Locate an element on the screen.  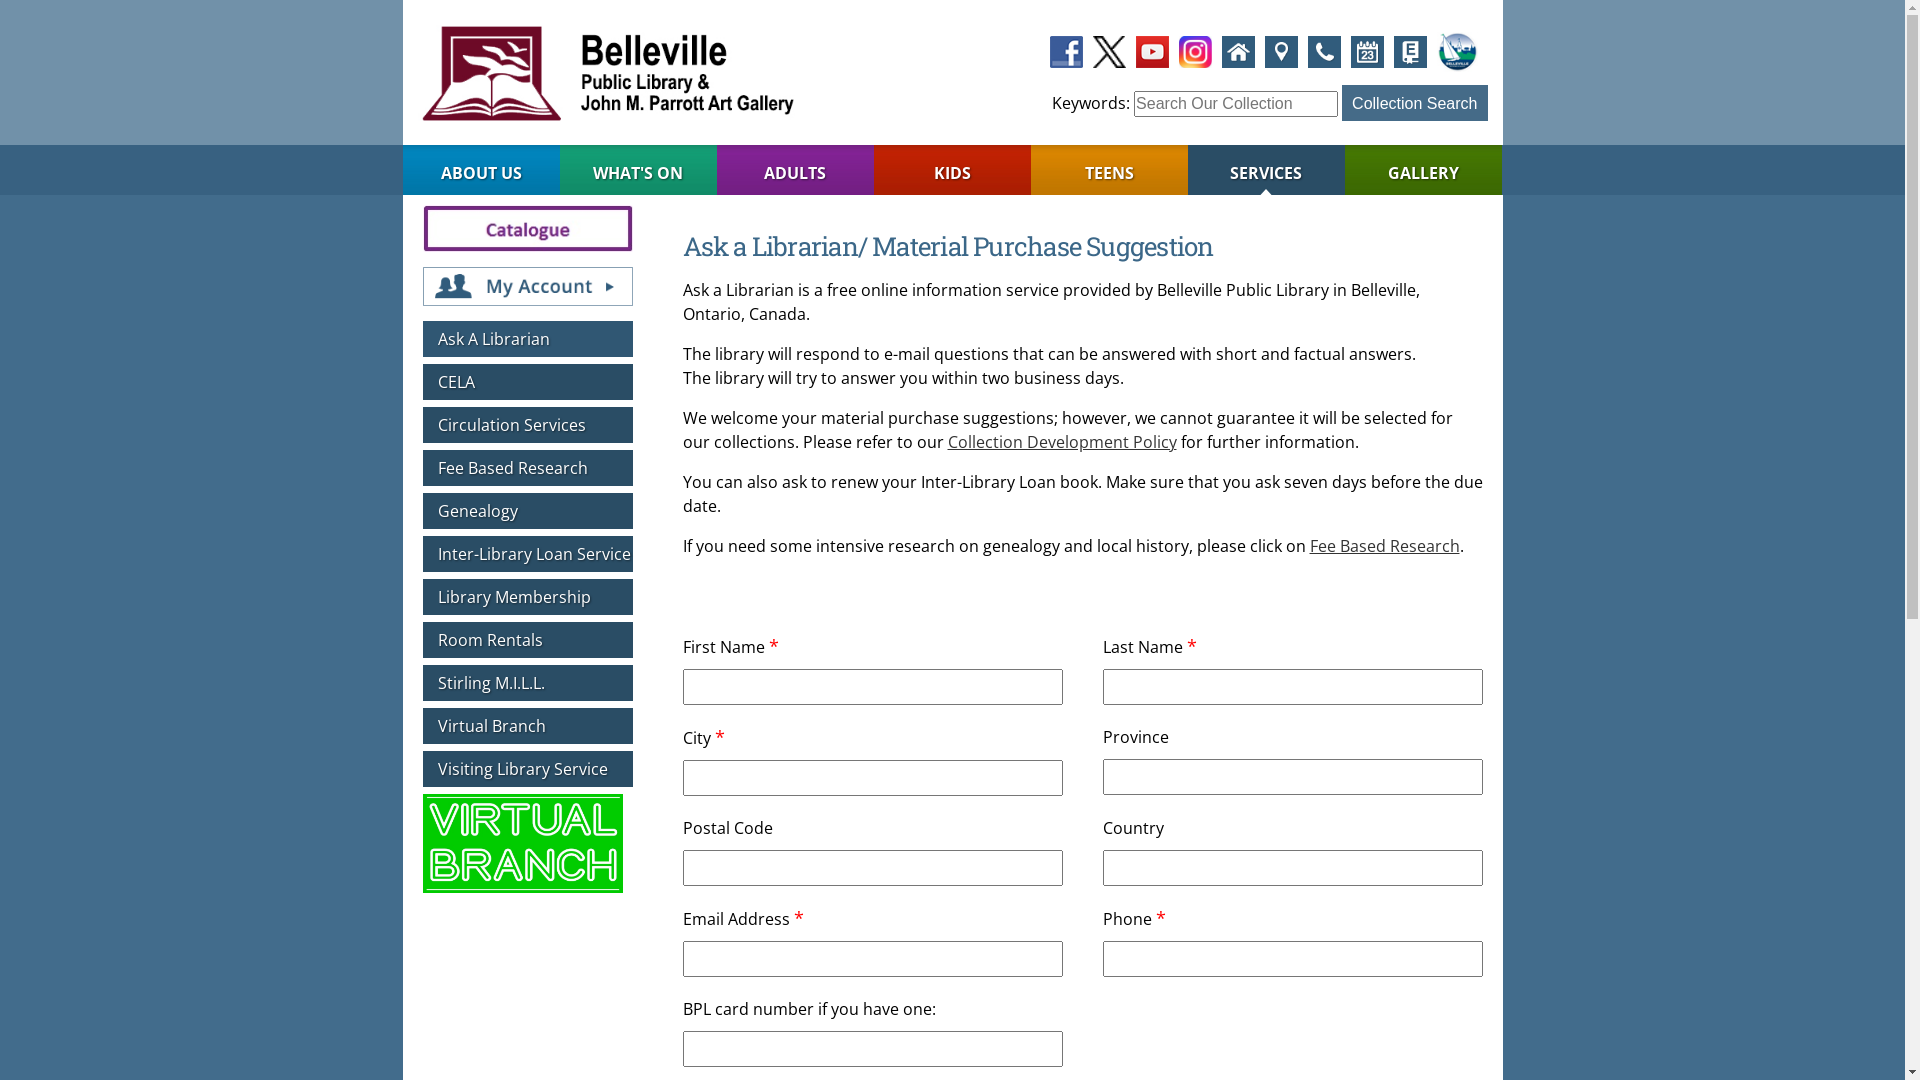
SERVICES is located at coordinates (1266, 170).